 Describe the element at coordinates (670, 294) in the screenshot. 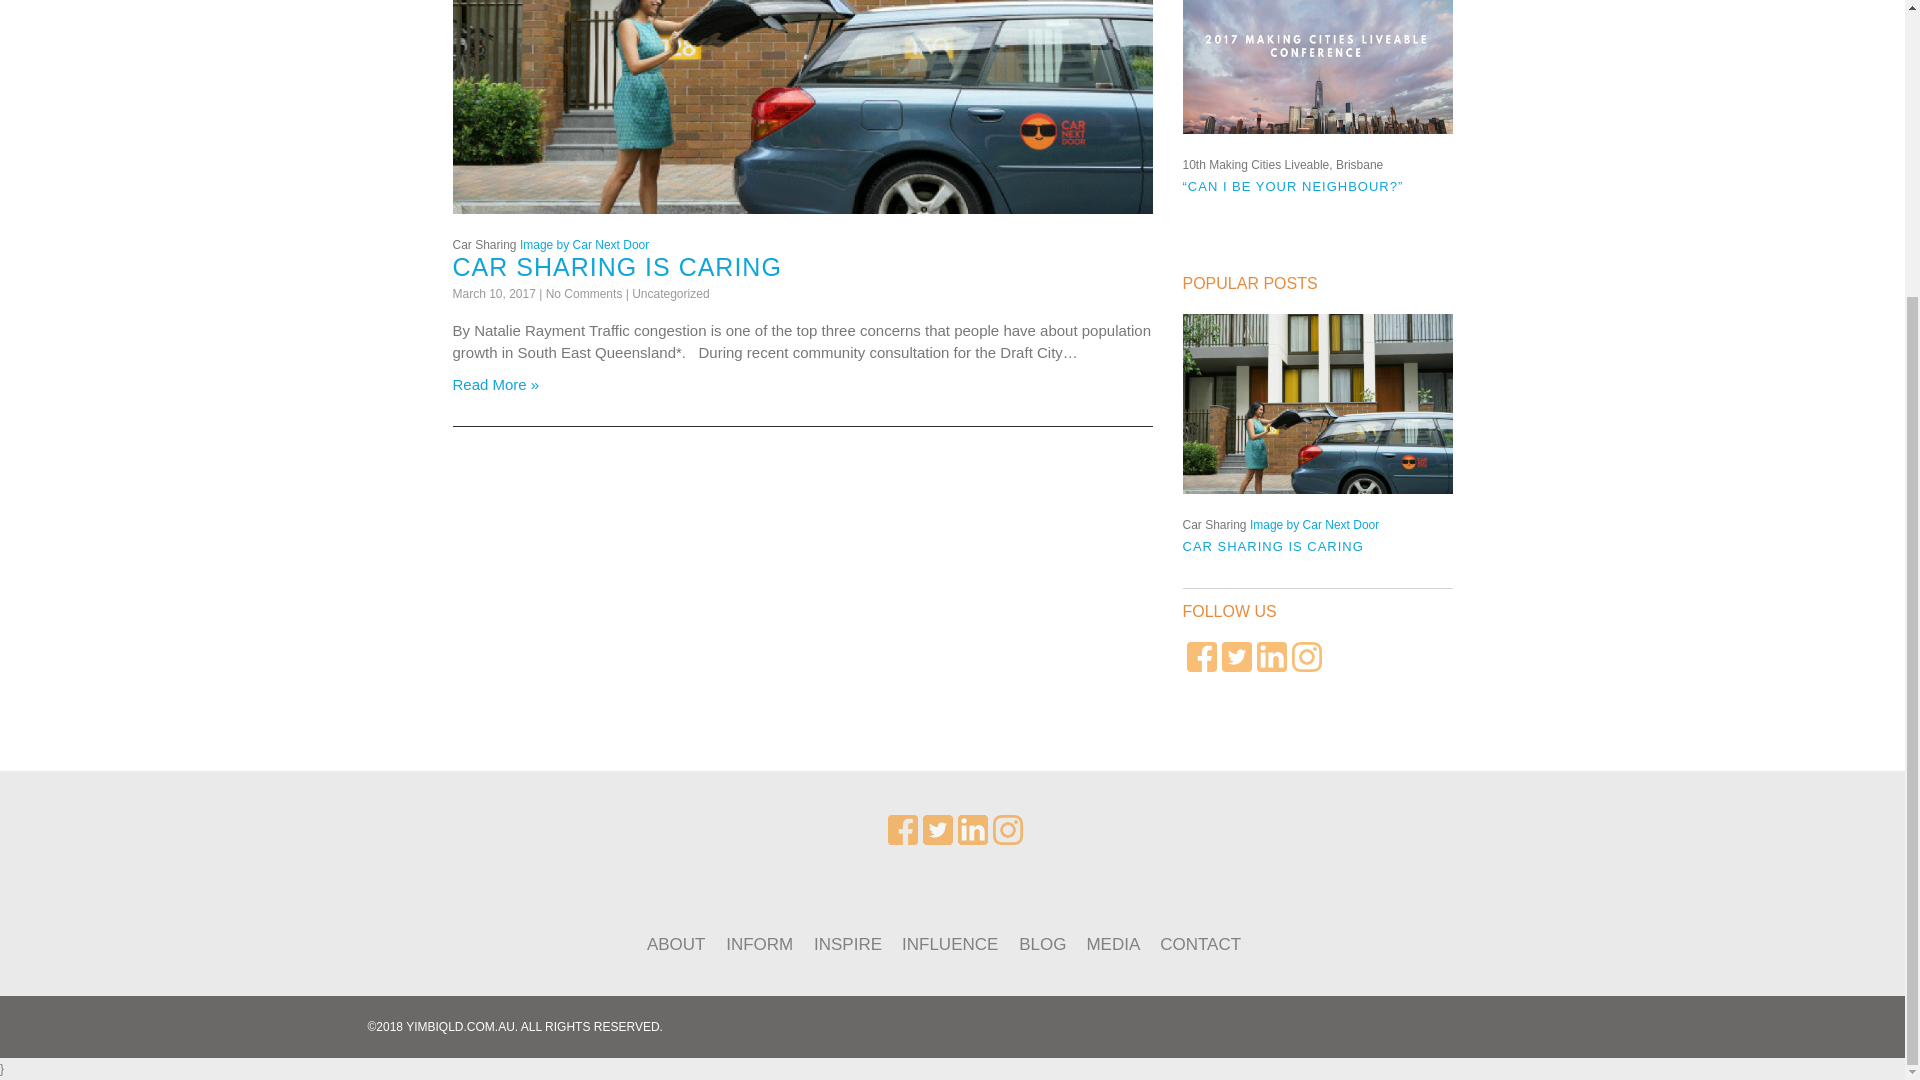

I see `Uncategorized` at that location.